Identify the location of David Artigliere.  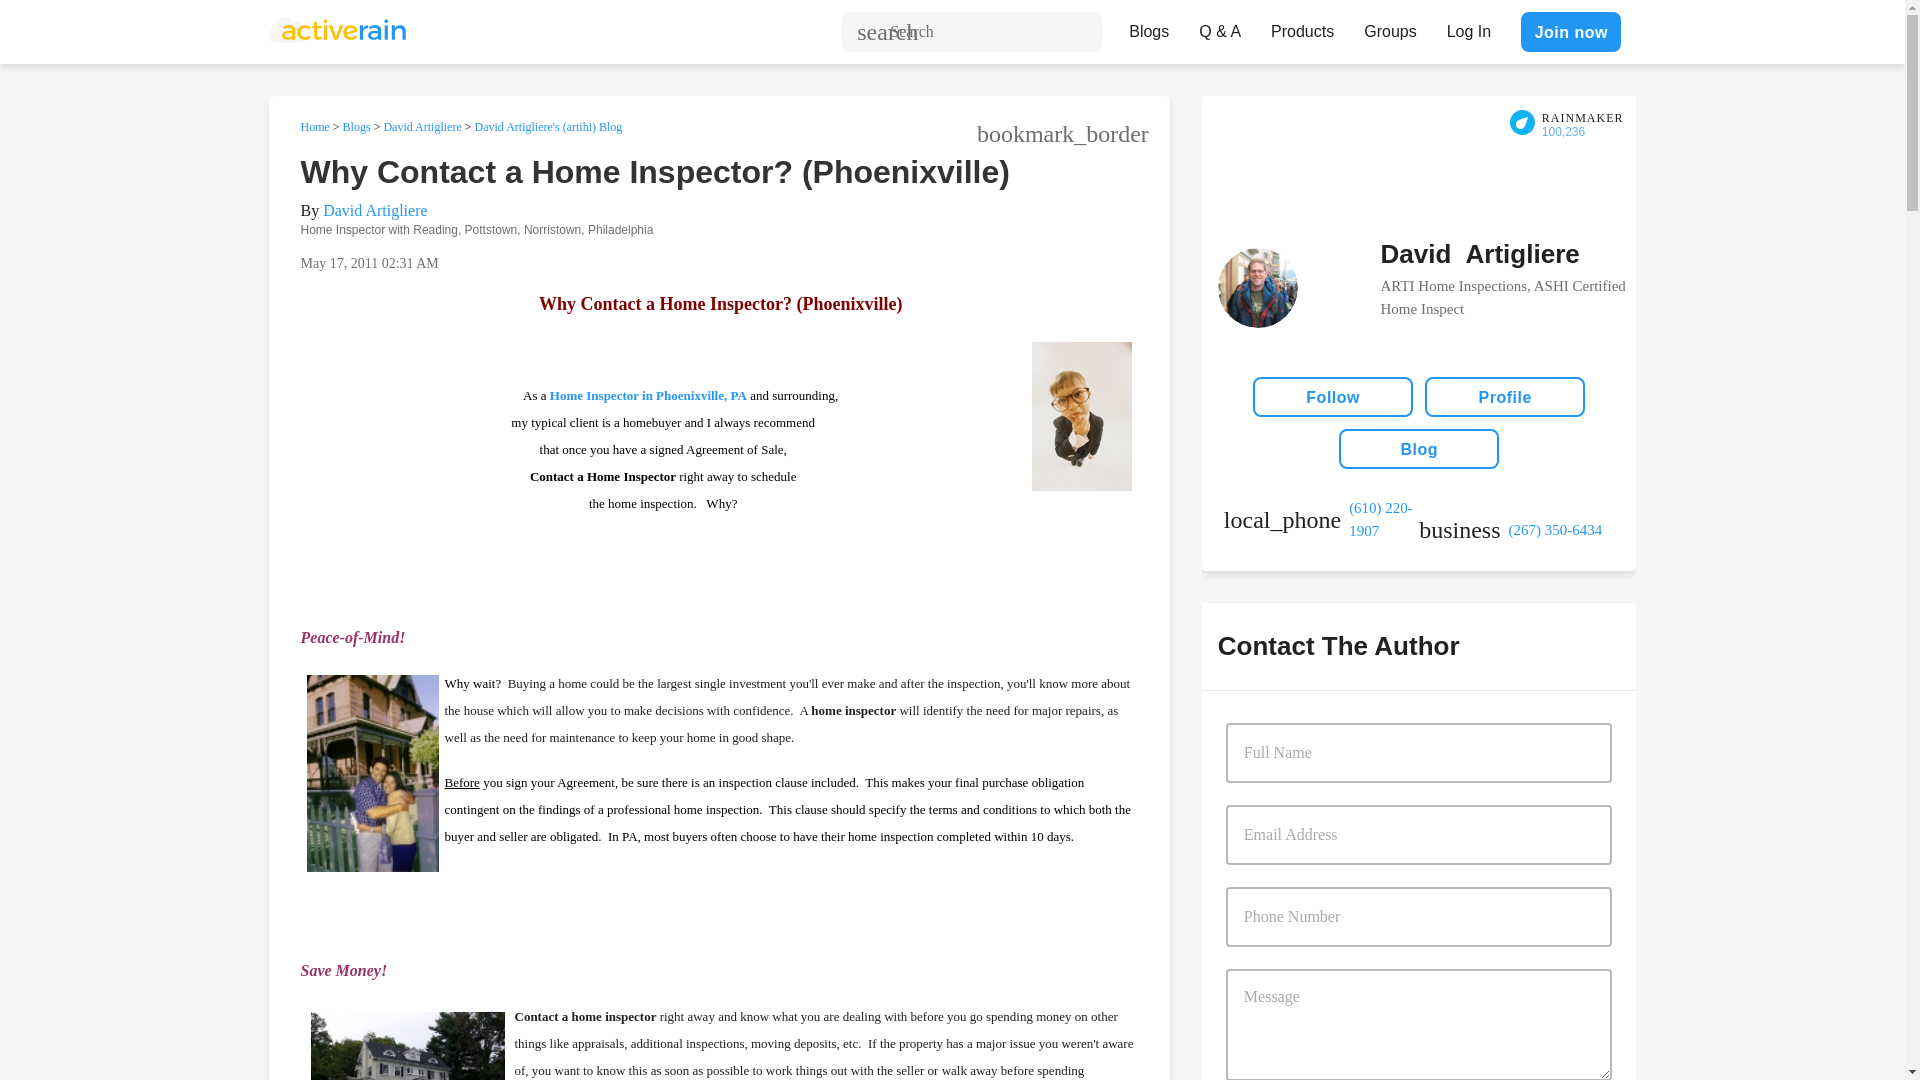
(374, 210).